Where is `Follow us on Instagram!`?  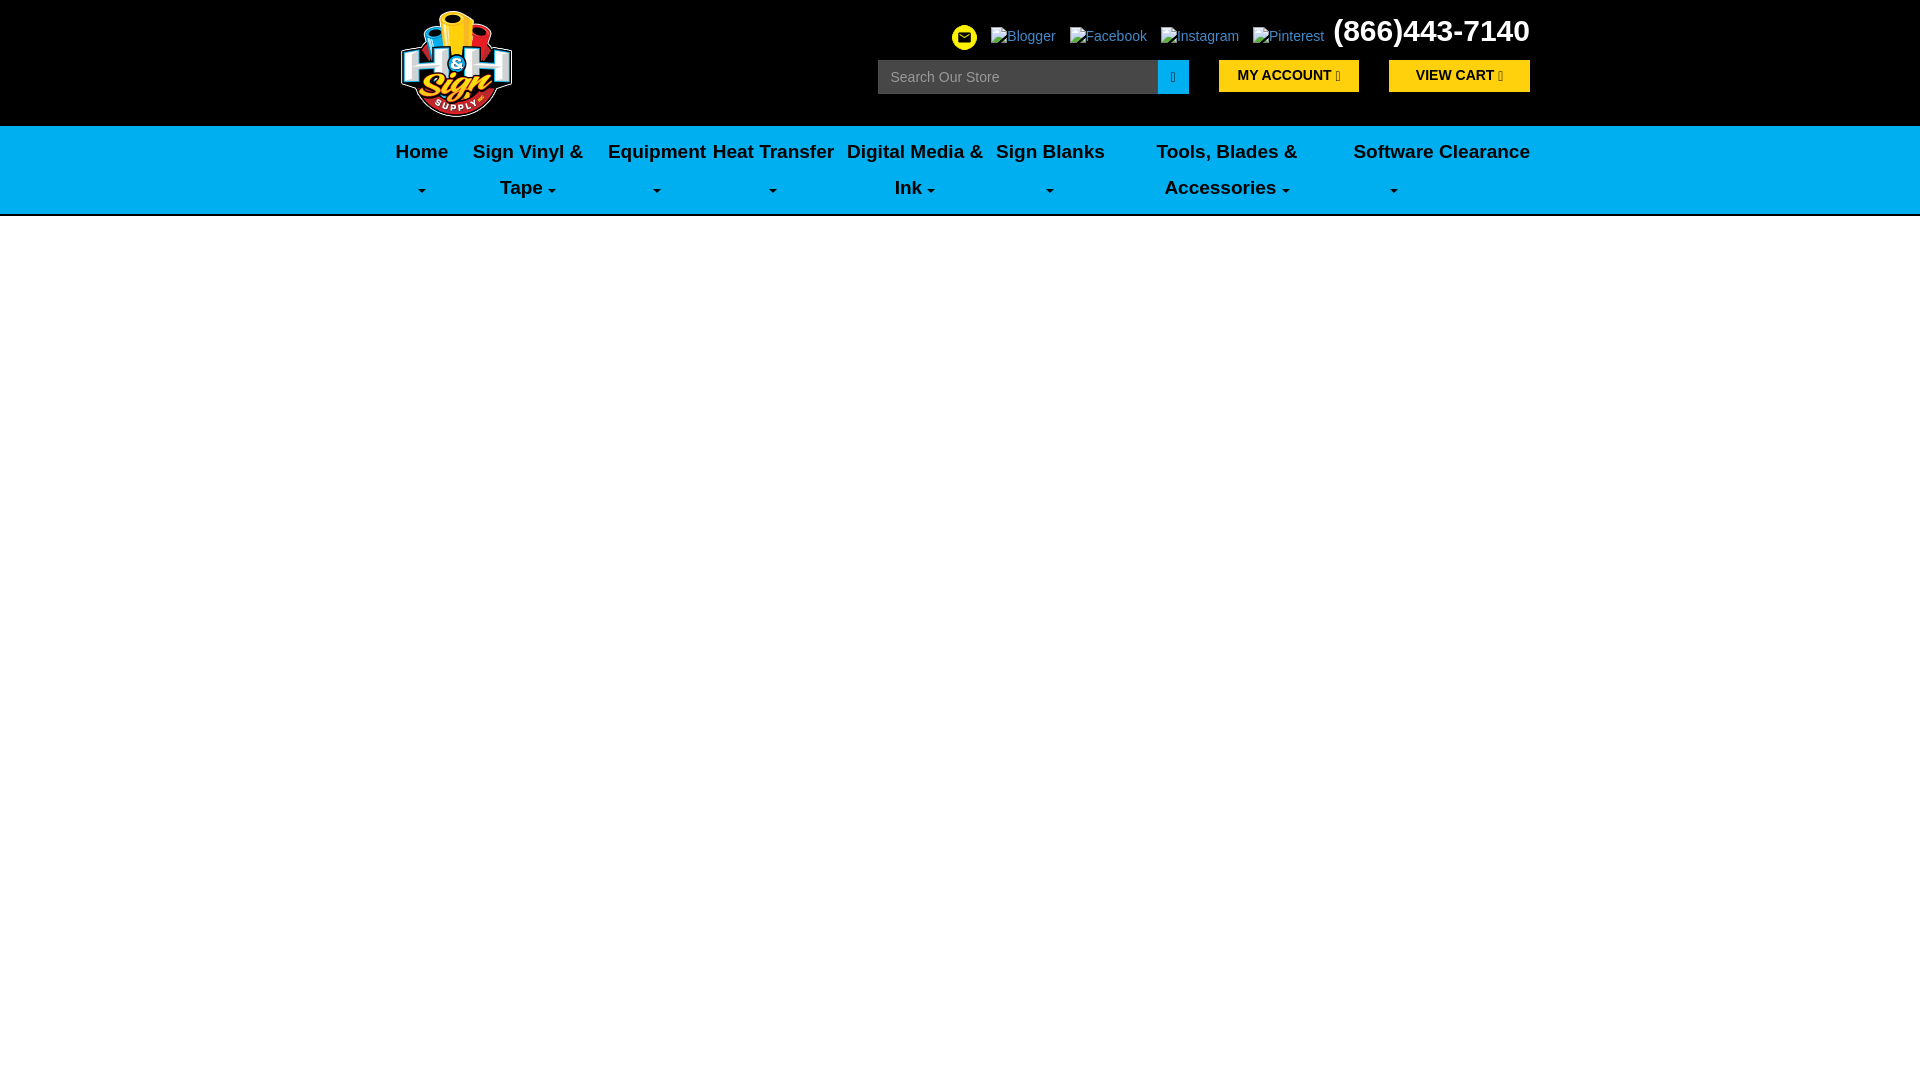 Follow us on Instagram! is located at coordinates (1200, 36).